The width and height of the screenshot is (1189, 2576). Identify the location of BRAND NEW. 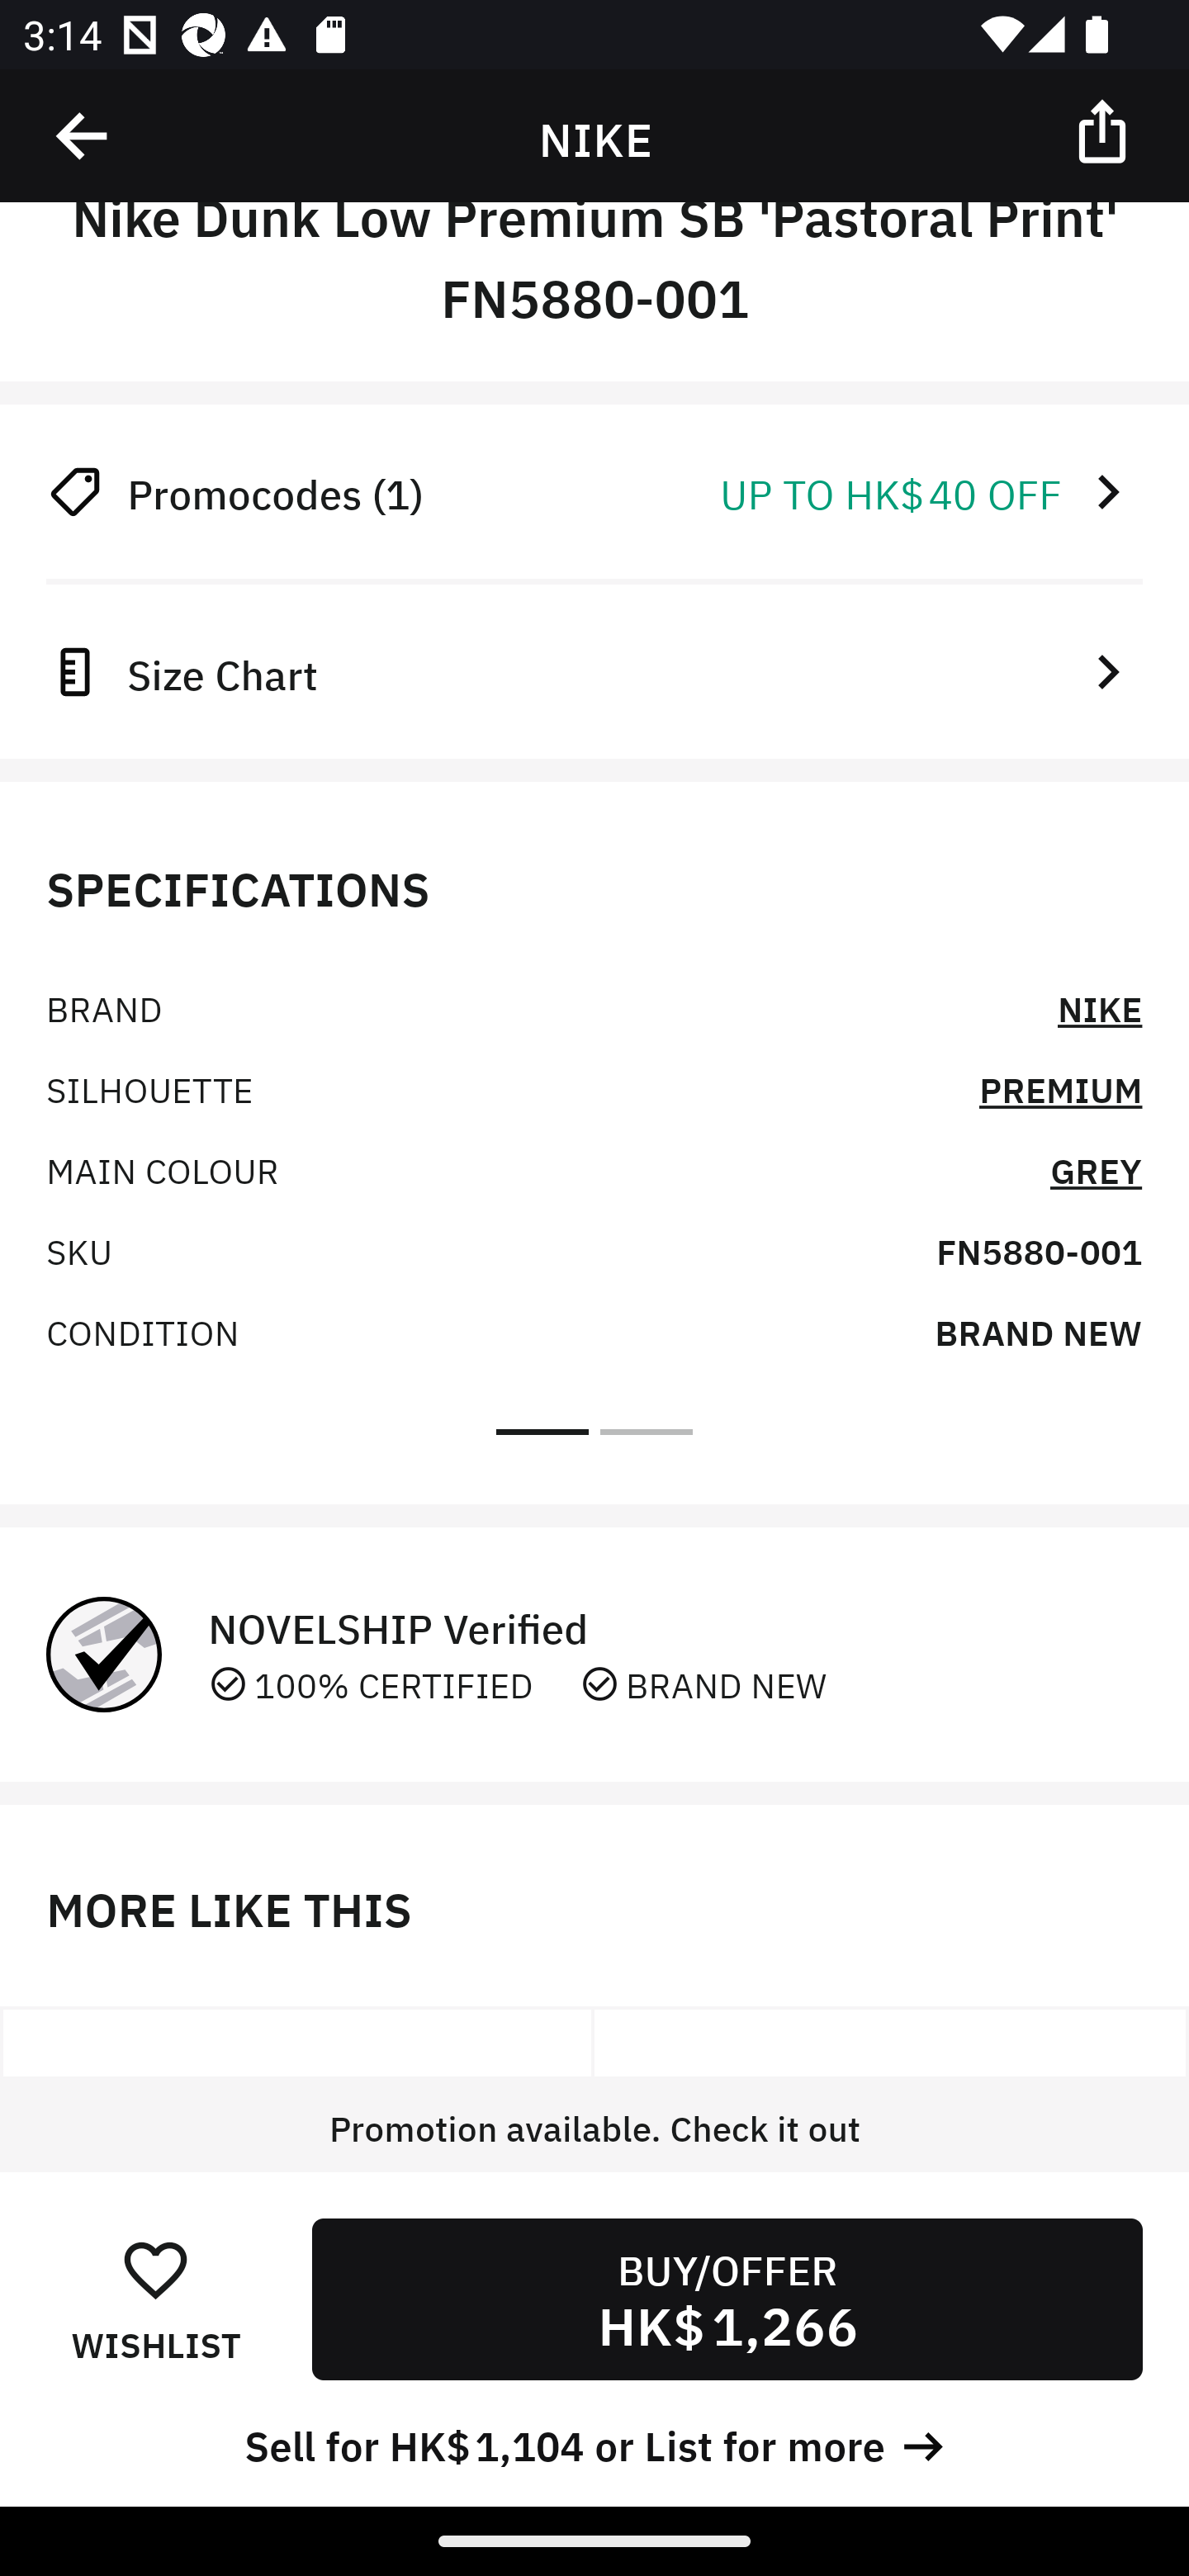
(1038, 1330).